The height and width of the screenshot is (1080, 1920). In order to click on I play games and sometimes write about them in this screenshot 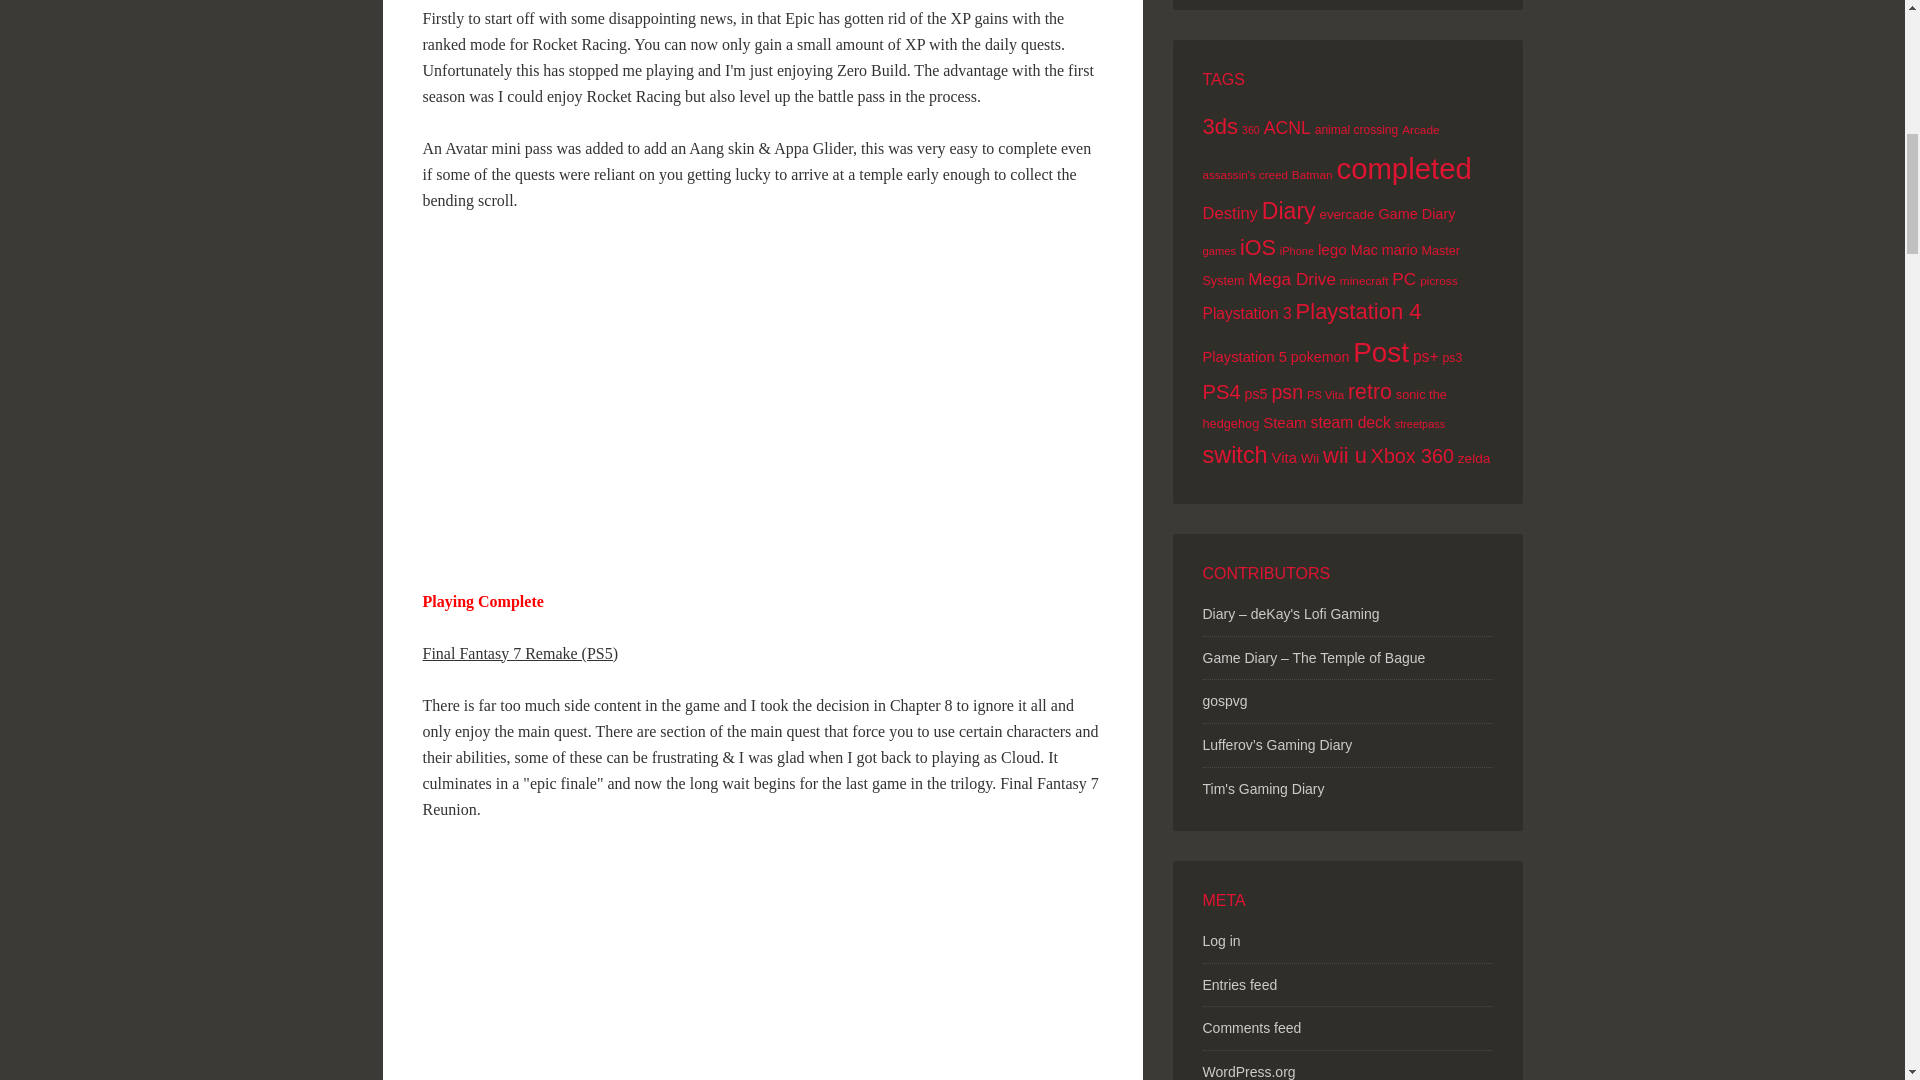, I will do `click(1262, 788)`.